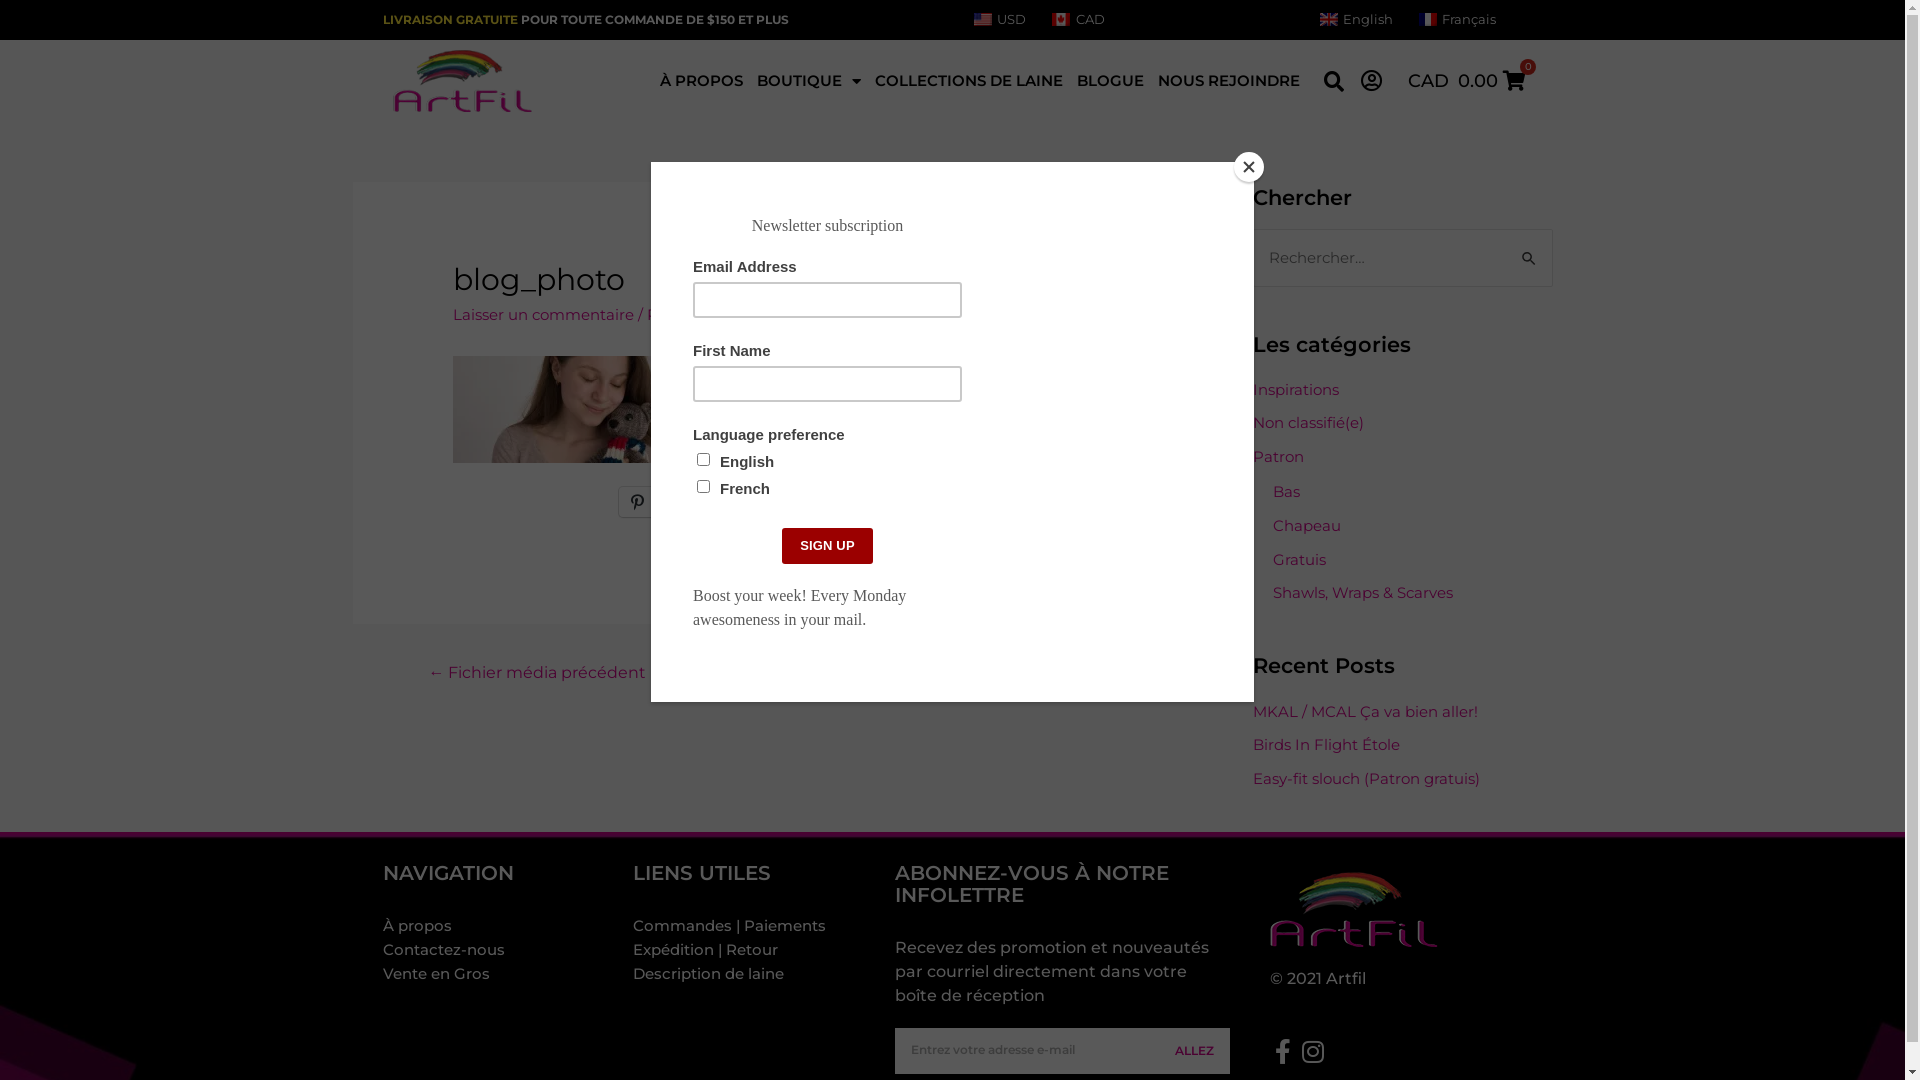  Describe the element at coordinates (754, 974) in the screenshot. I see `Description de laine` at that location.